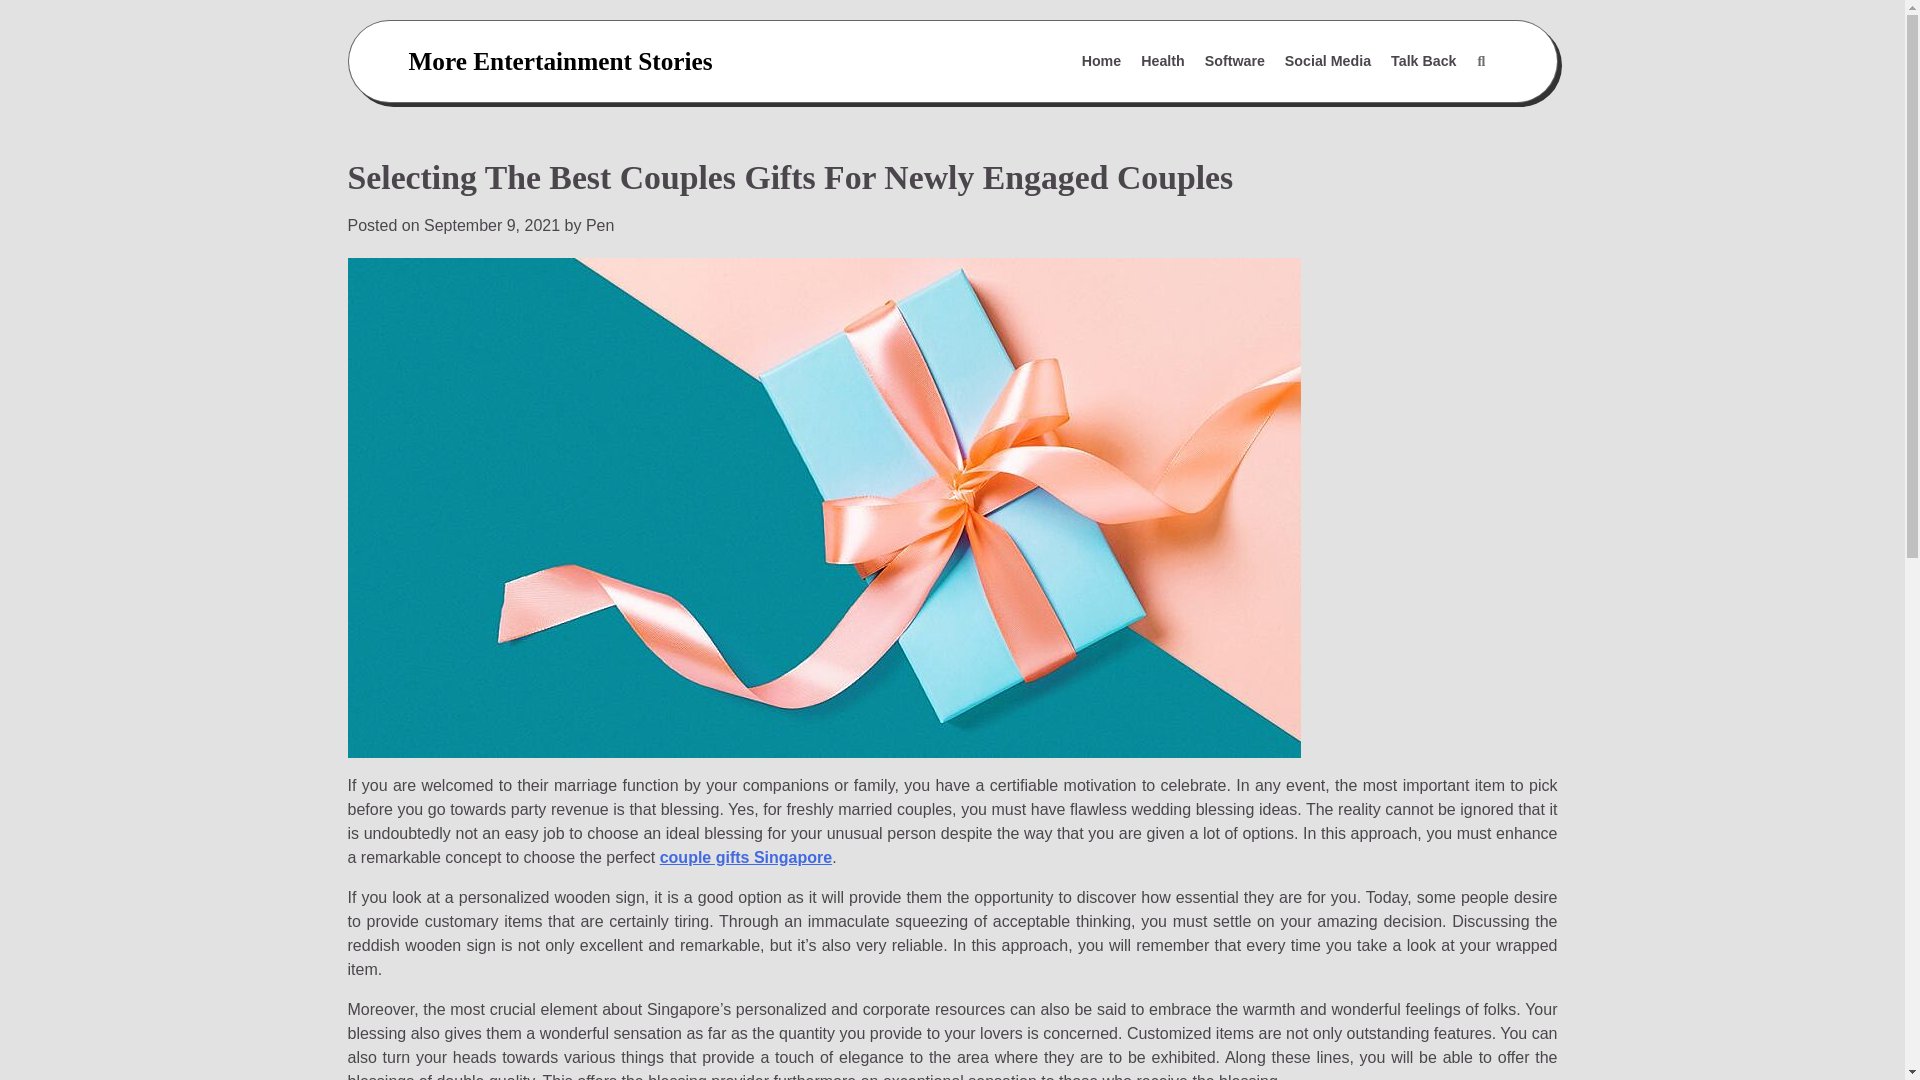  Describe the element at coordinates (1423, 62) in the screenshot. I see `Talk Back` at that location.